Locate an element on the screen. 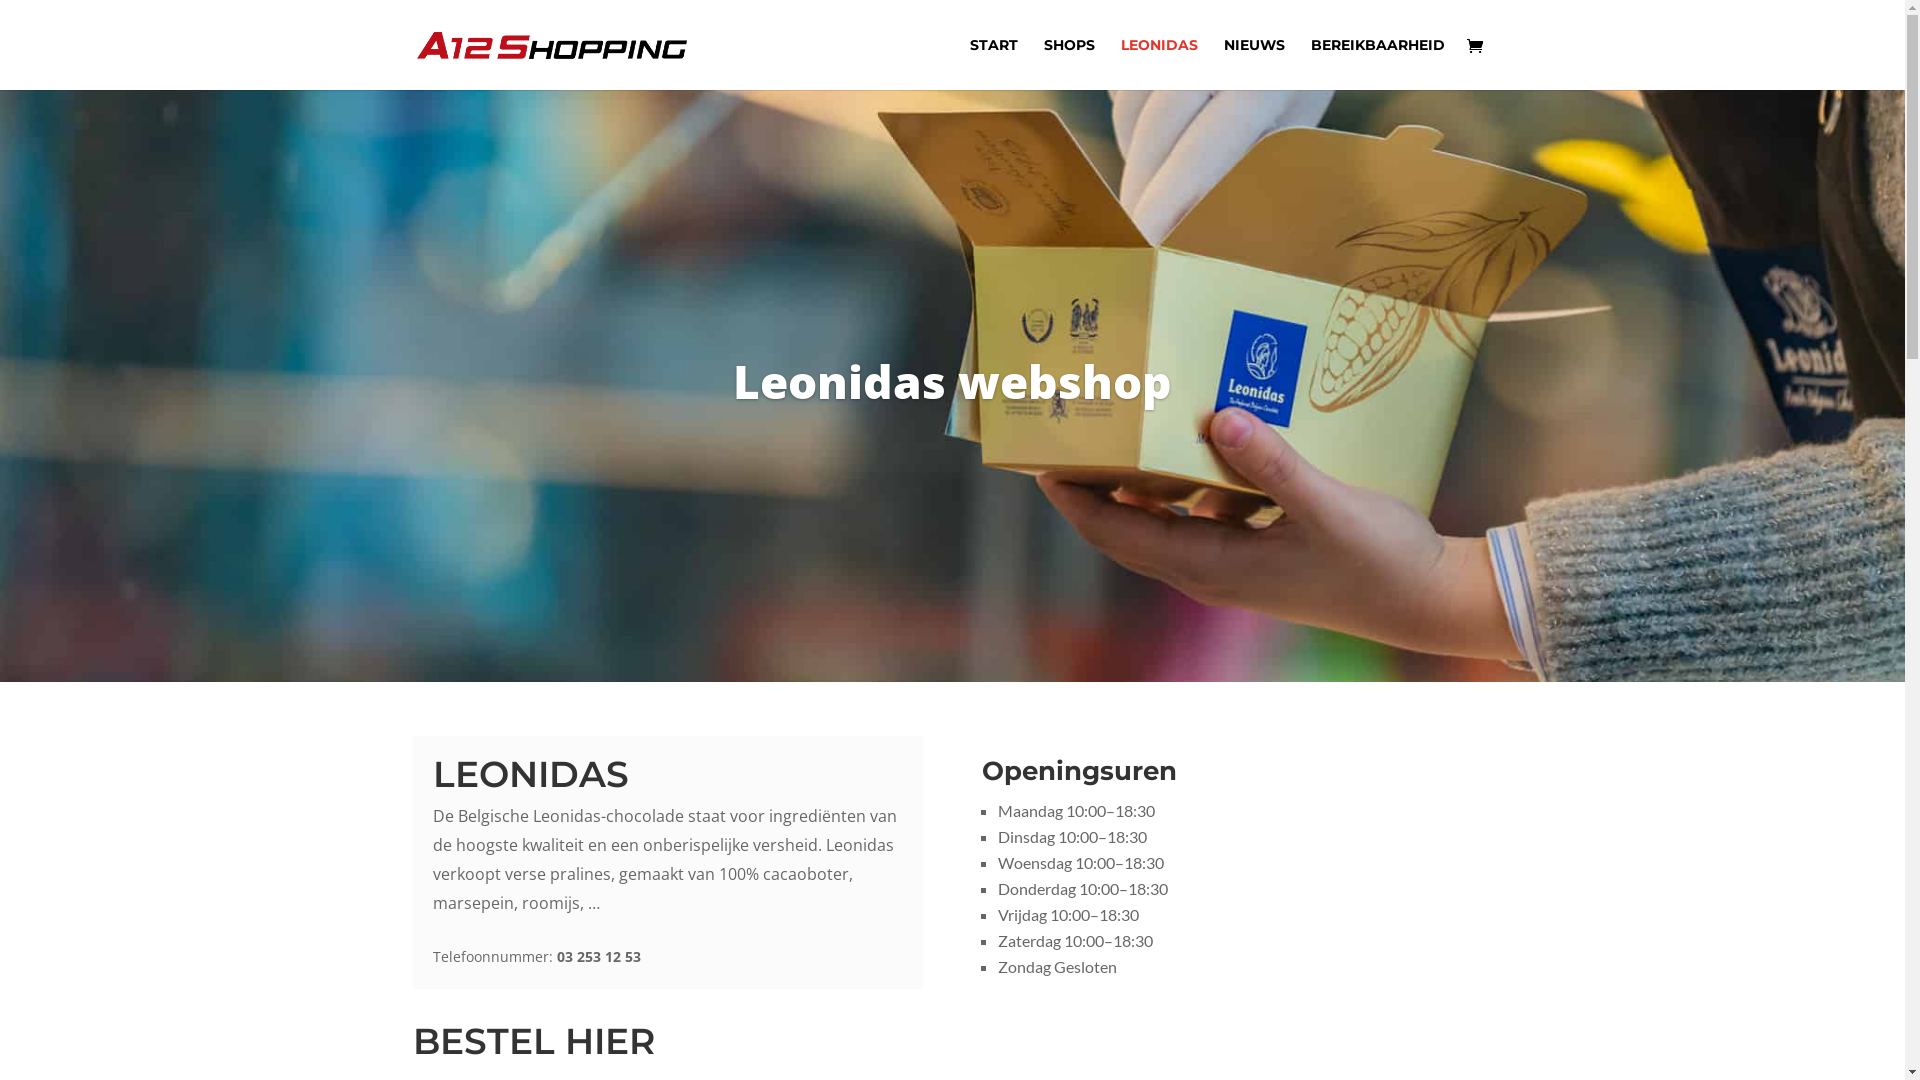 The height and width of the screenshot is (1080, 1920). LEONIDAS is located at coordinates (1158, 64).